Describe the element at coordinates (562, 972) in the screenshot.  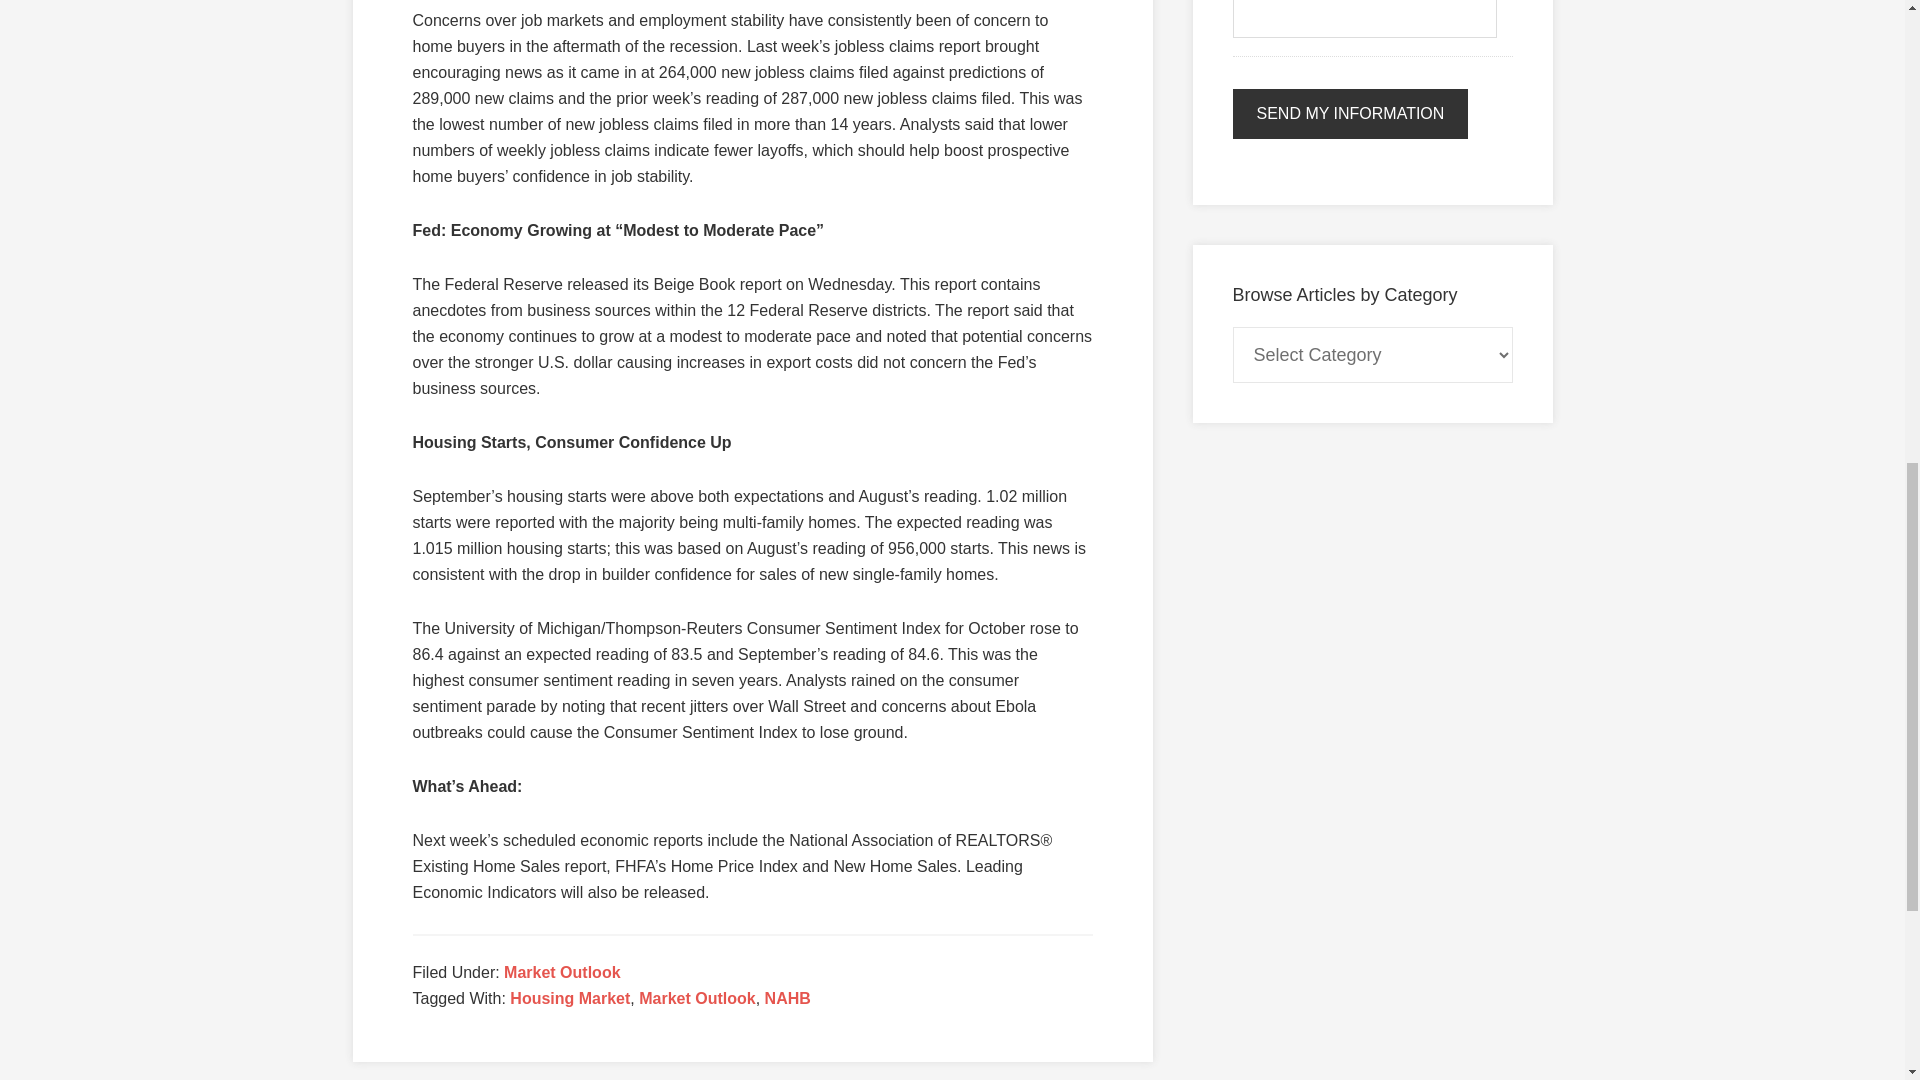
I see `Market Outlook` at that location.